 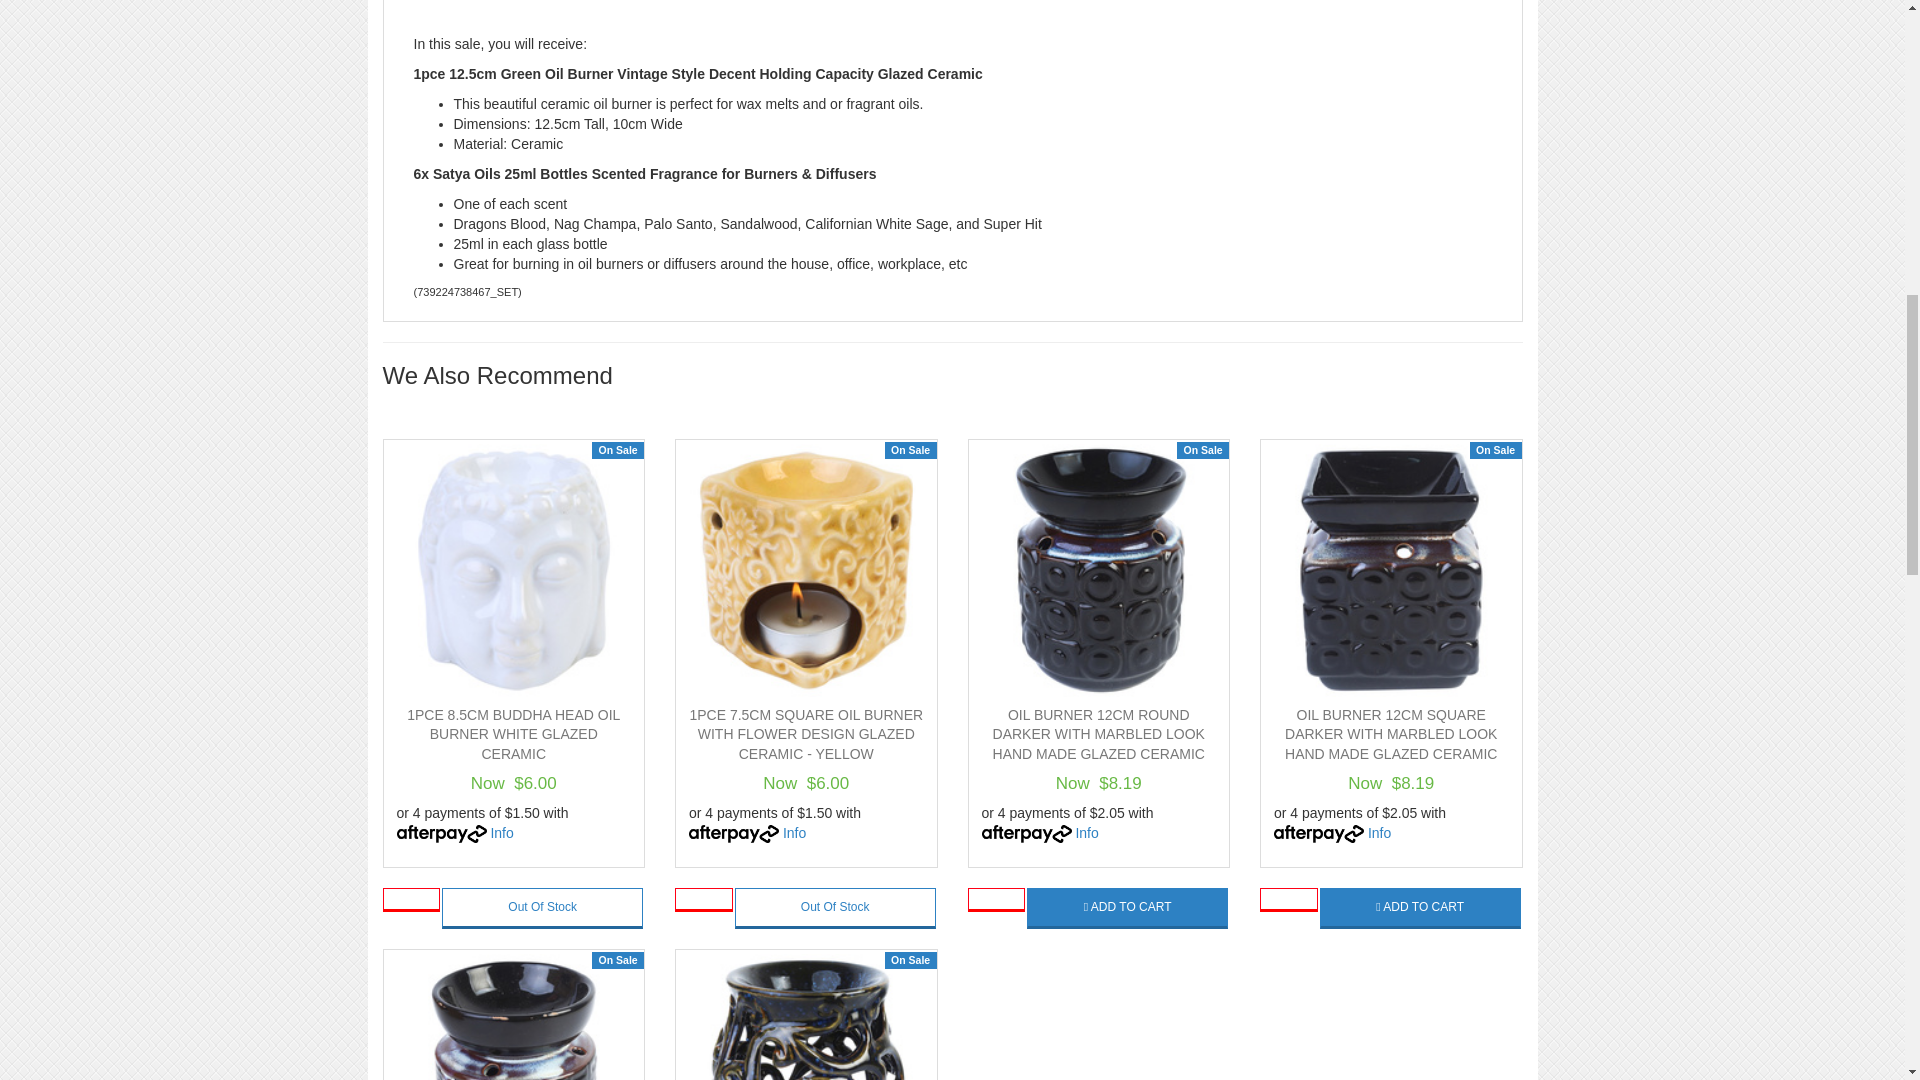 I want to click on Notify Me When Back In Stock, so click(x=542, y=908).